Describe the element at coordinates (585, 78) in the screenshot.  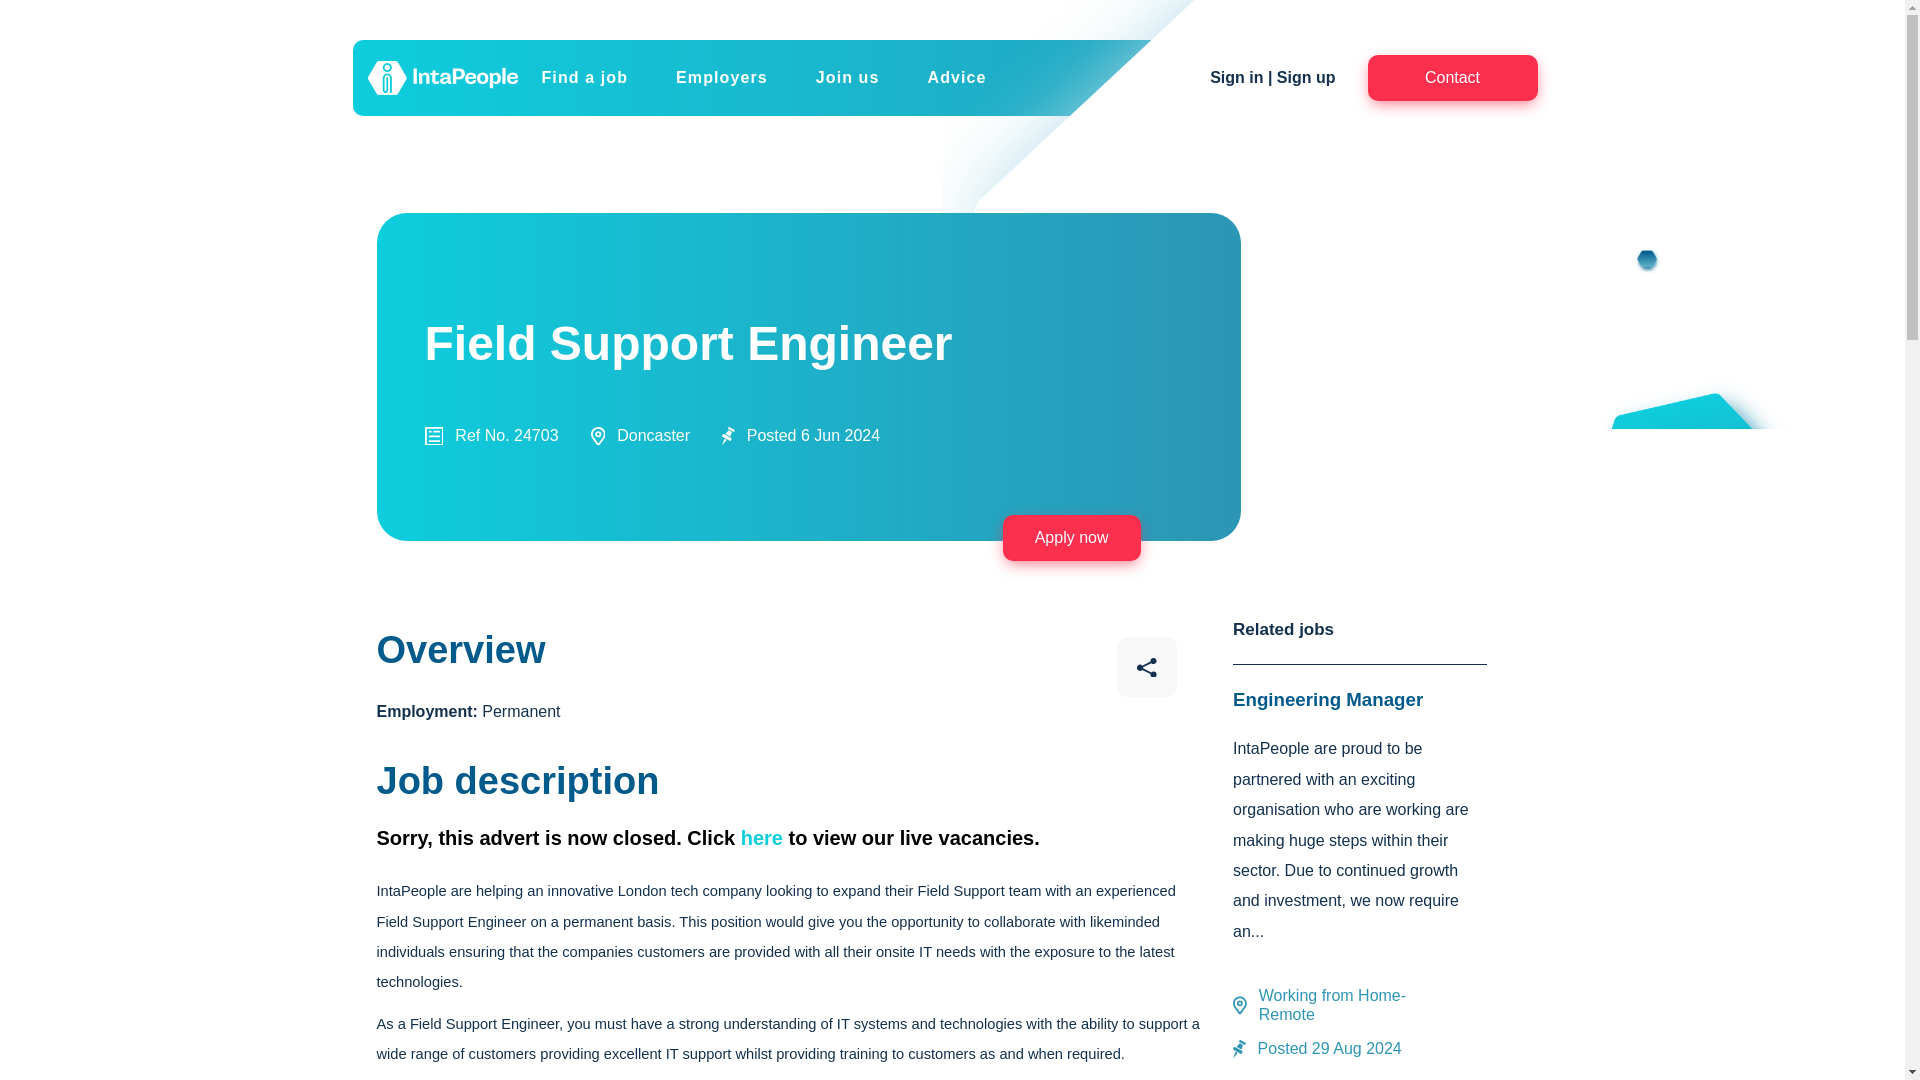
I see `Find a job` at that location.